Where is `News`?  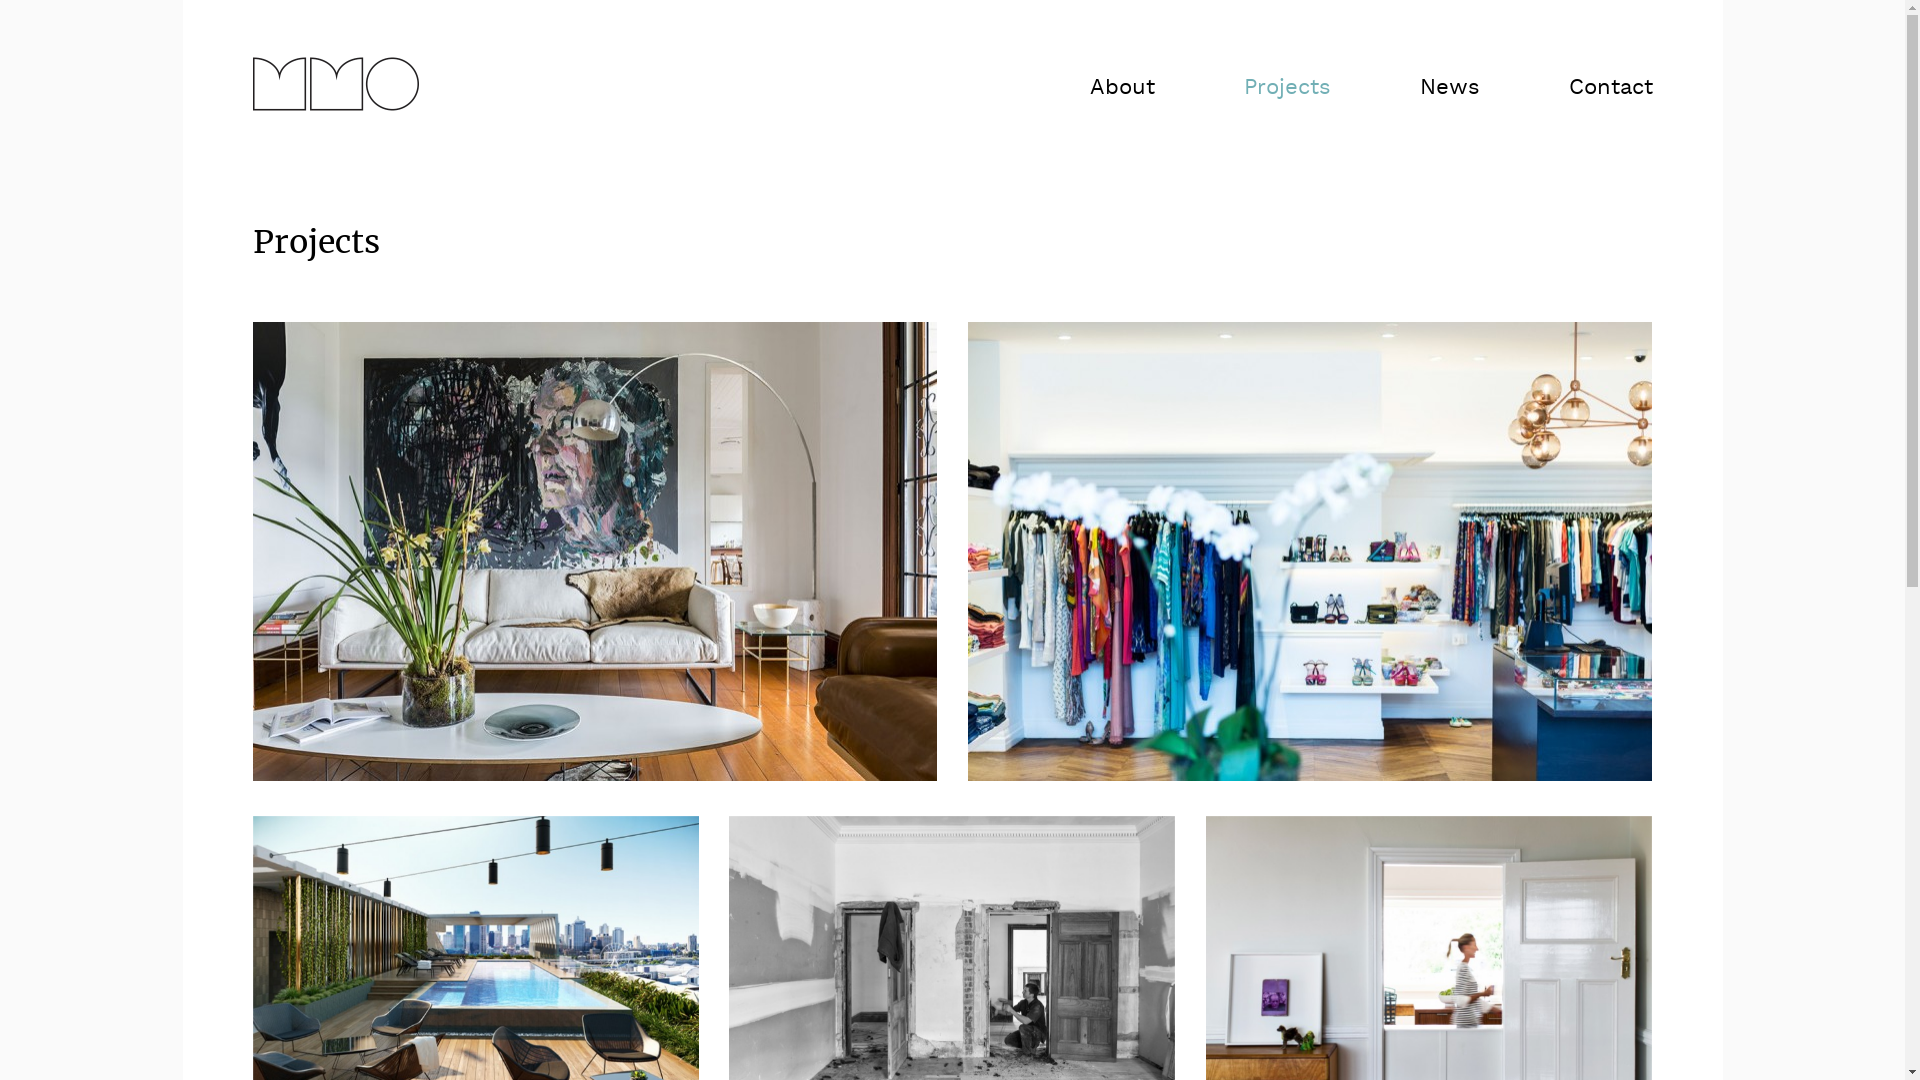 News is located at coordinates (1404, 88).